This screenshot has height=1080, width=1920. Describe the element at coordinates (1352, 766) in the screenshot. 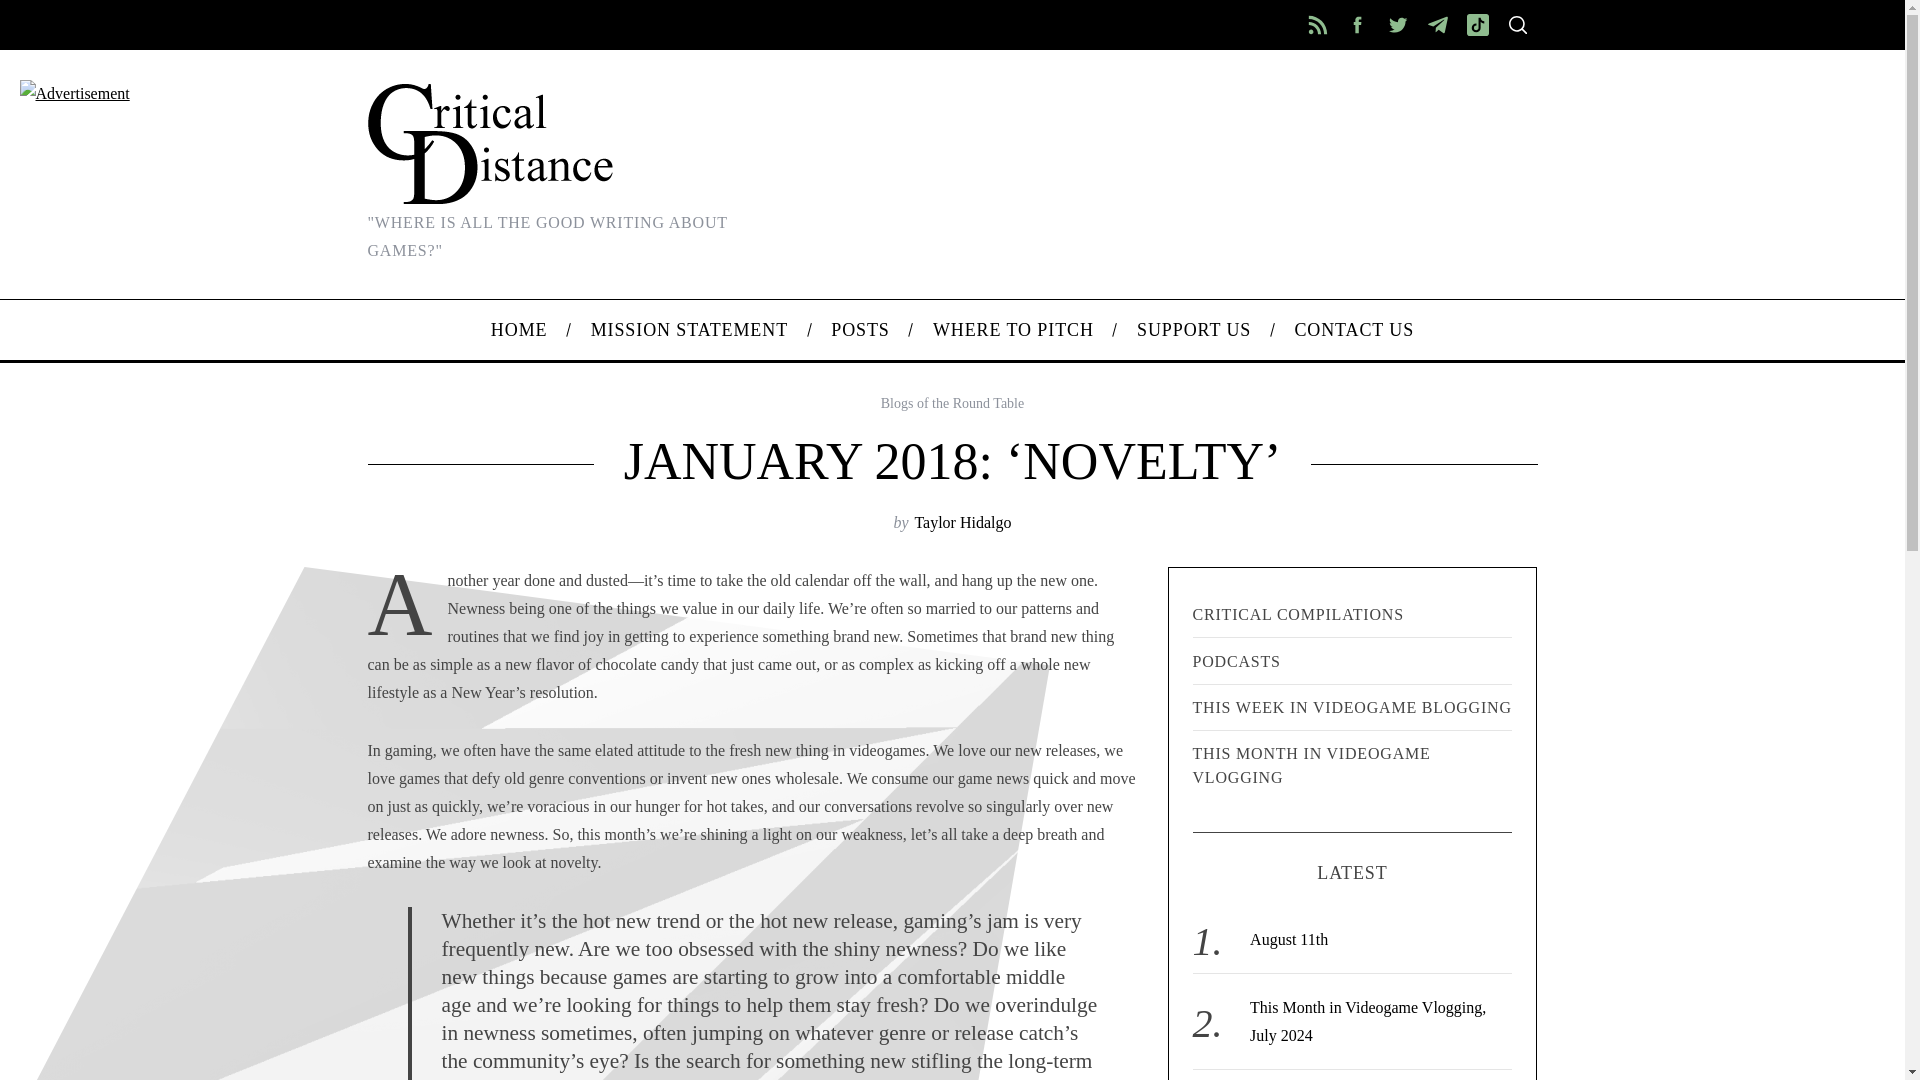

I see `THIS MONTH IN VIDEOGAME VLOGGING` at that location.